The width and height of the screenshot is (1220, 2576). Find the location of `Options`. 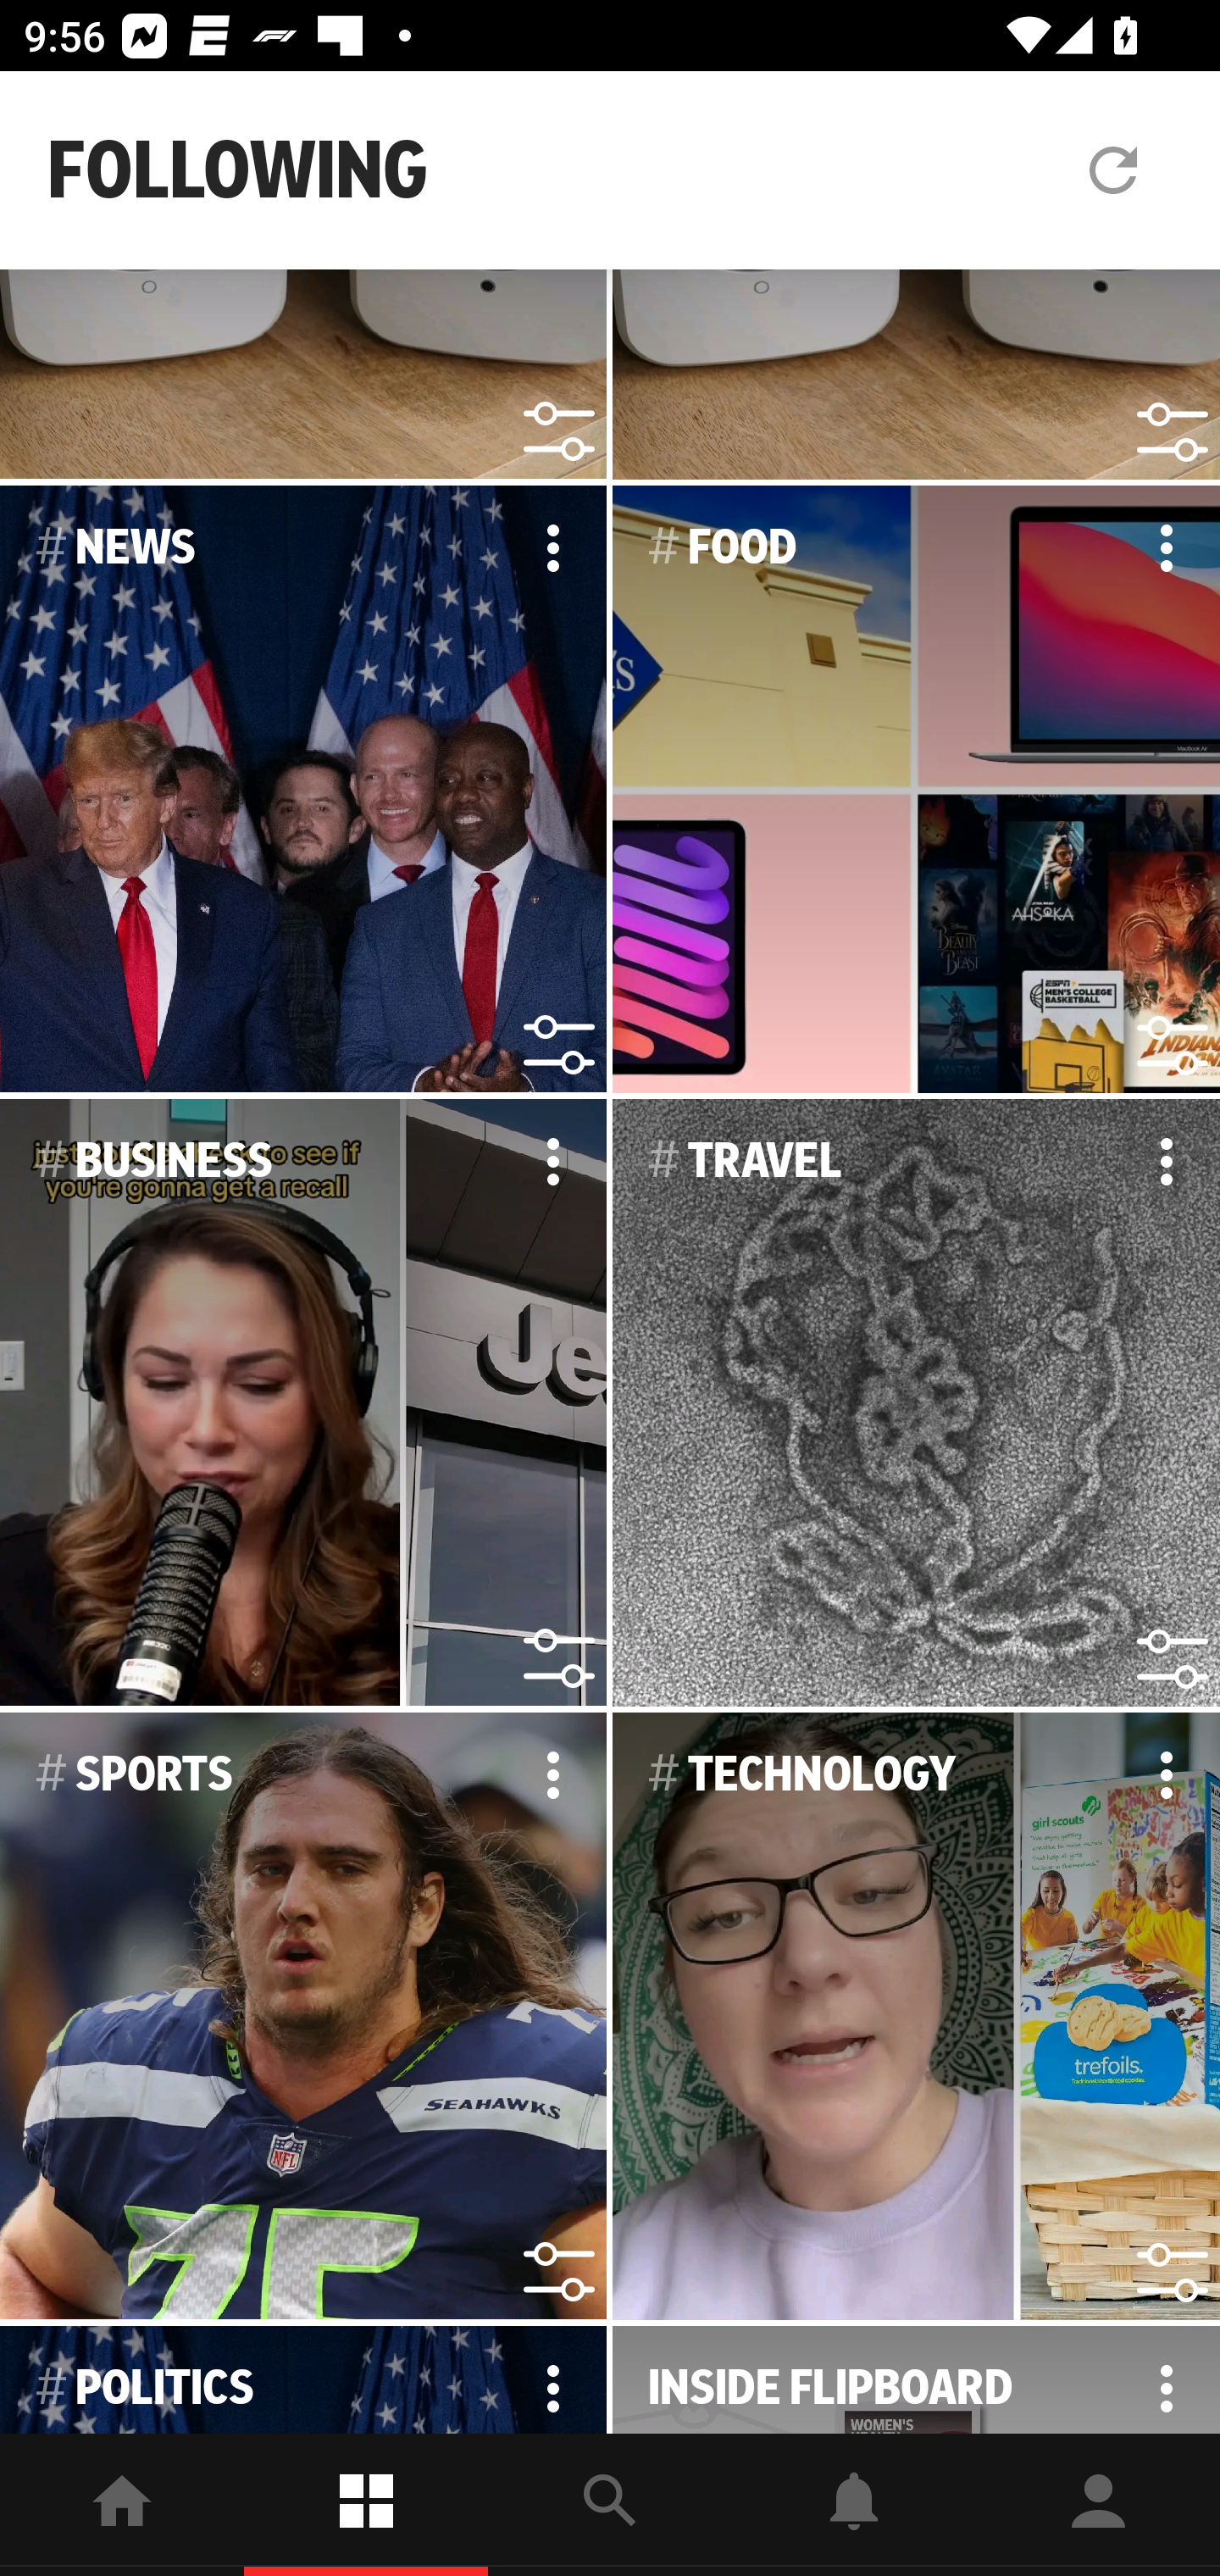

Options is located at coordinates (1166, 547).